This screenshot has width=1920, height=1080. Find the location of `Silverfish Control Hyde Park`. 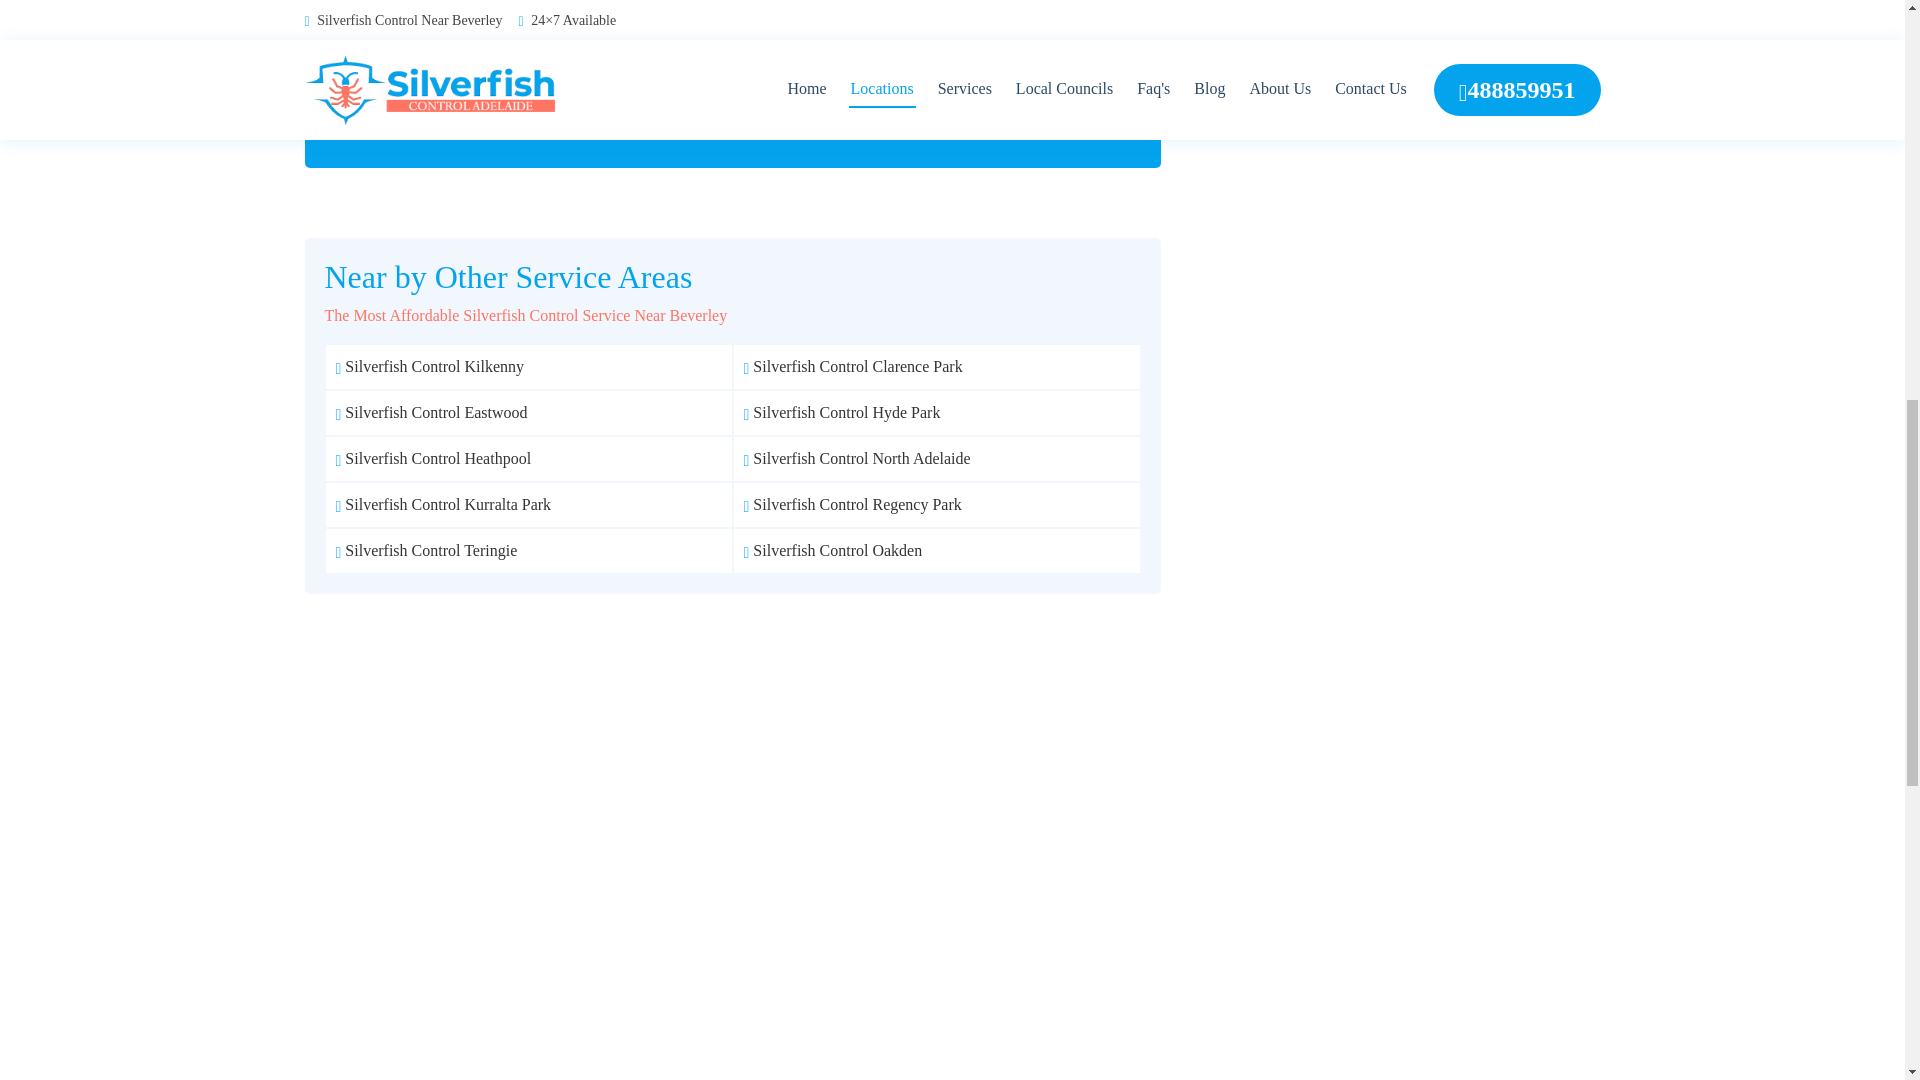

Silverfish Control Hyde Park is located at coordinates (842, 412).